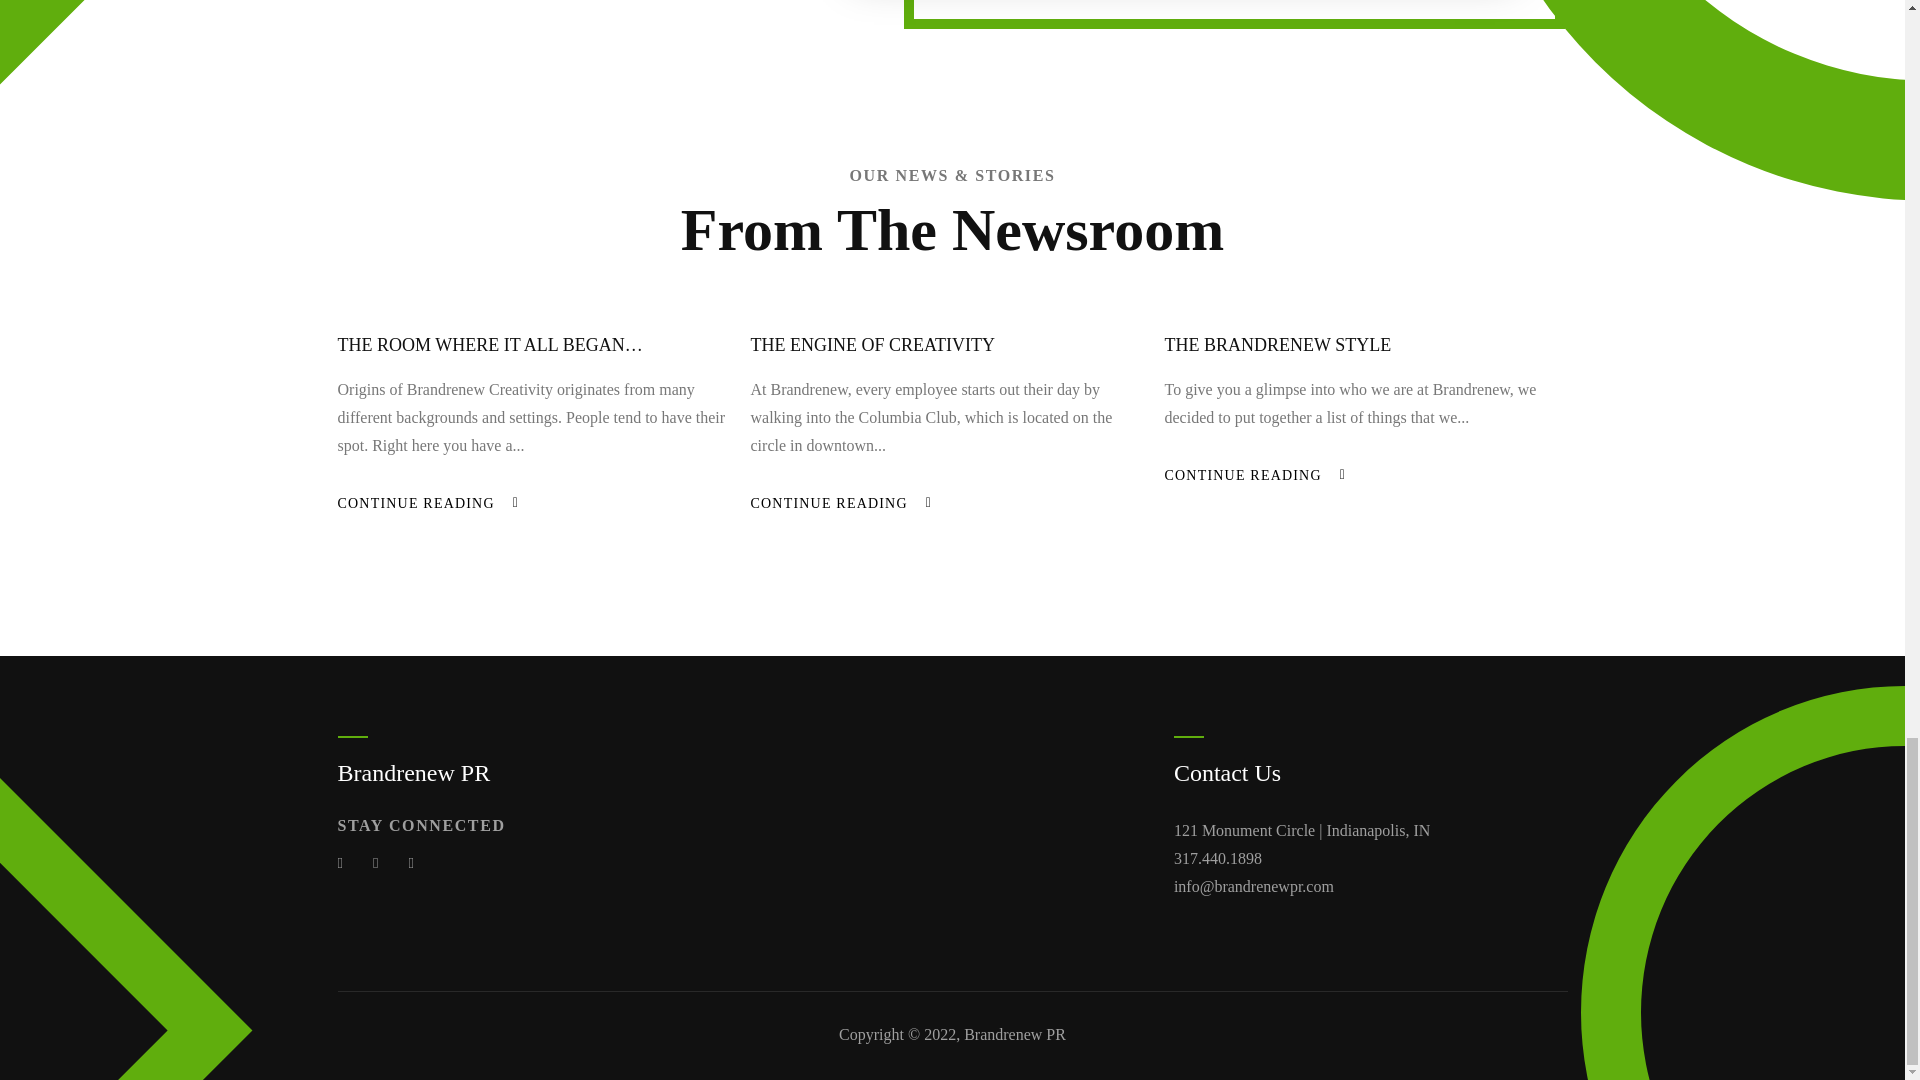  I want to click on CONTINUE READING, so click(1242, 474).